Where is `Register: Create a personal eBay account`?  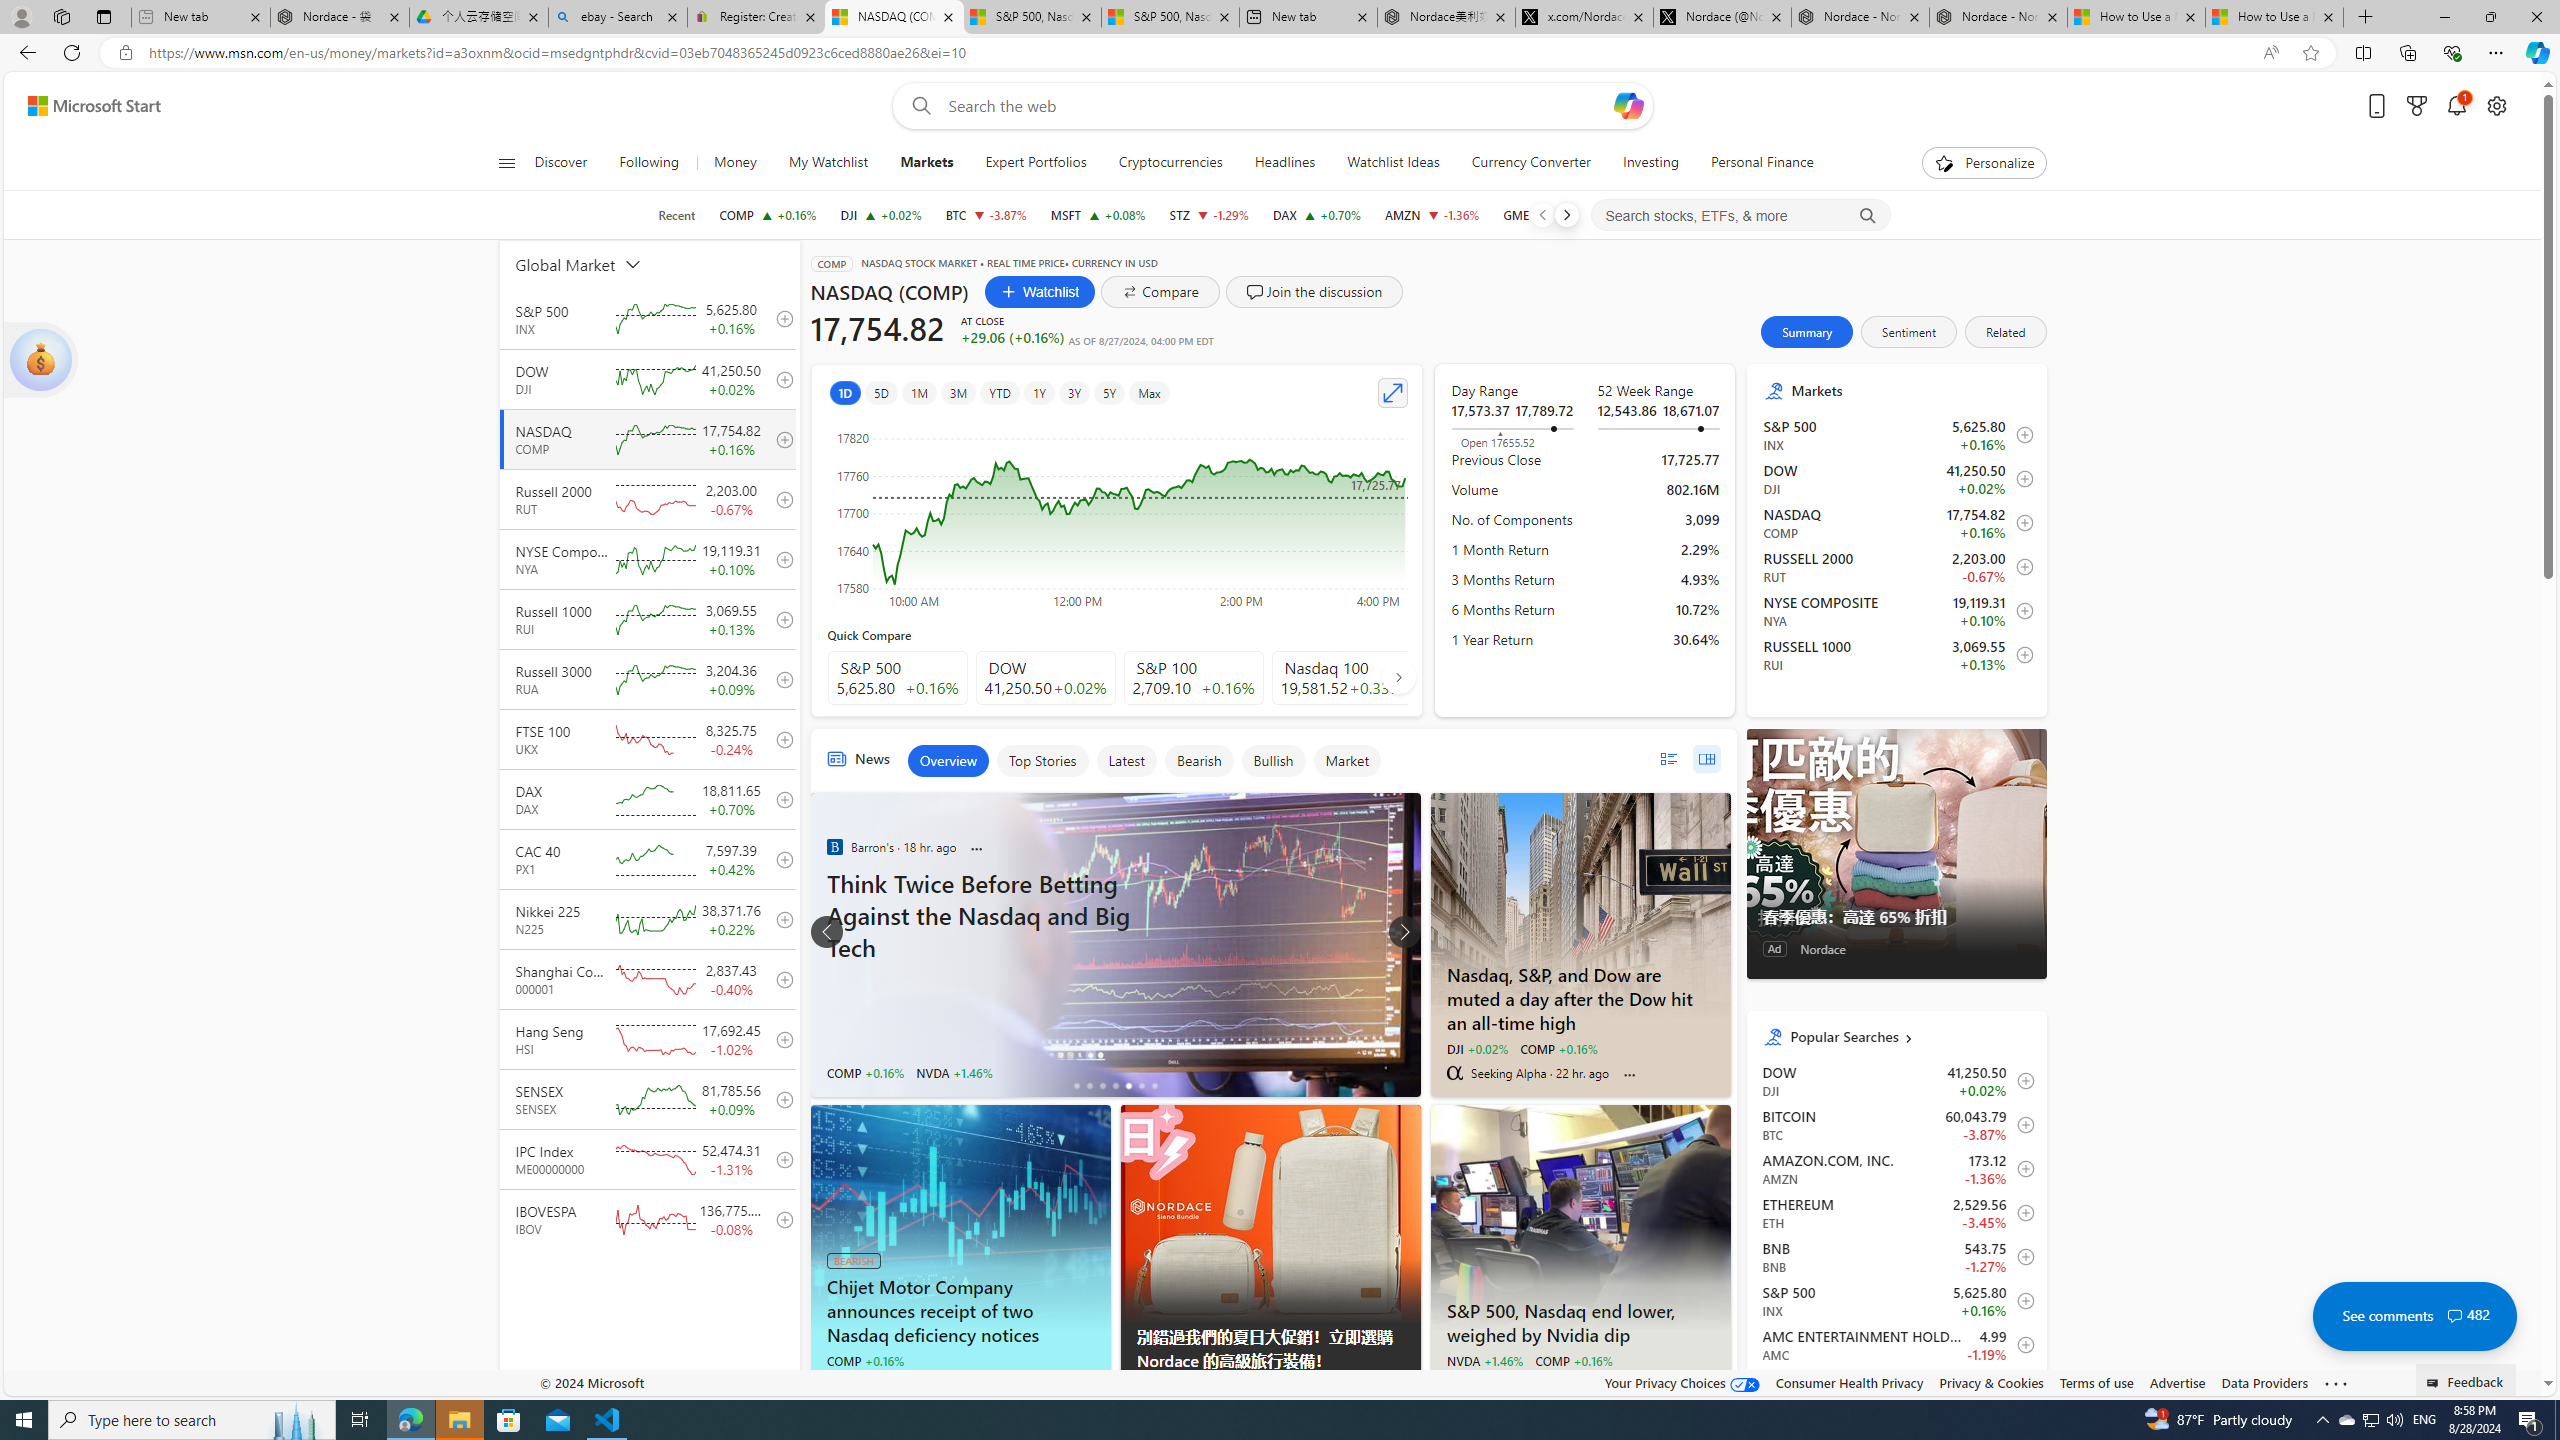
Register: Create a personal eBay account is located at coordinates (756, 17).